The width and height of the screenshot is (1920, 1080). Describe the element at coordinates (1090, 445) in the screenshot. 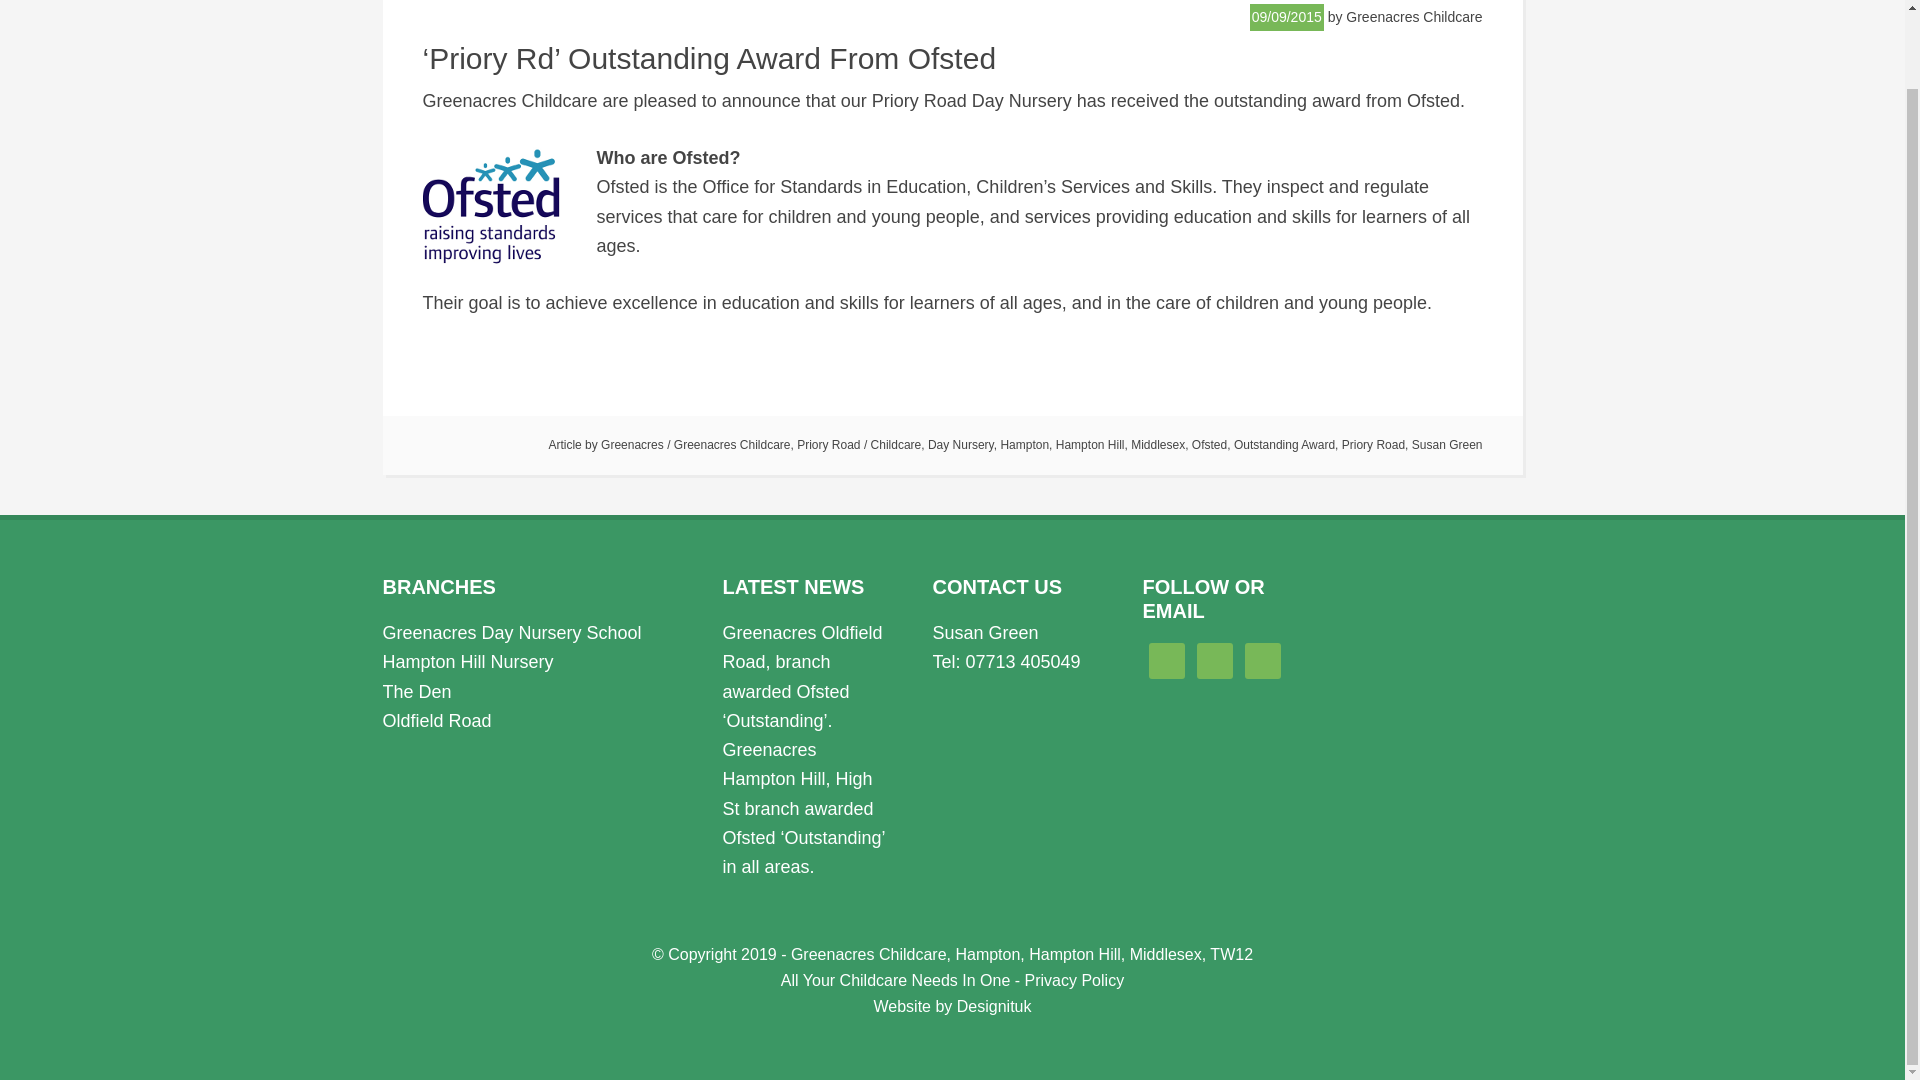

I see `Hampton Hill` at that location.